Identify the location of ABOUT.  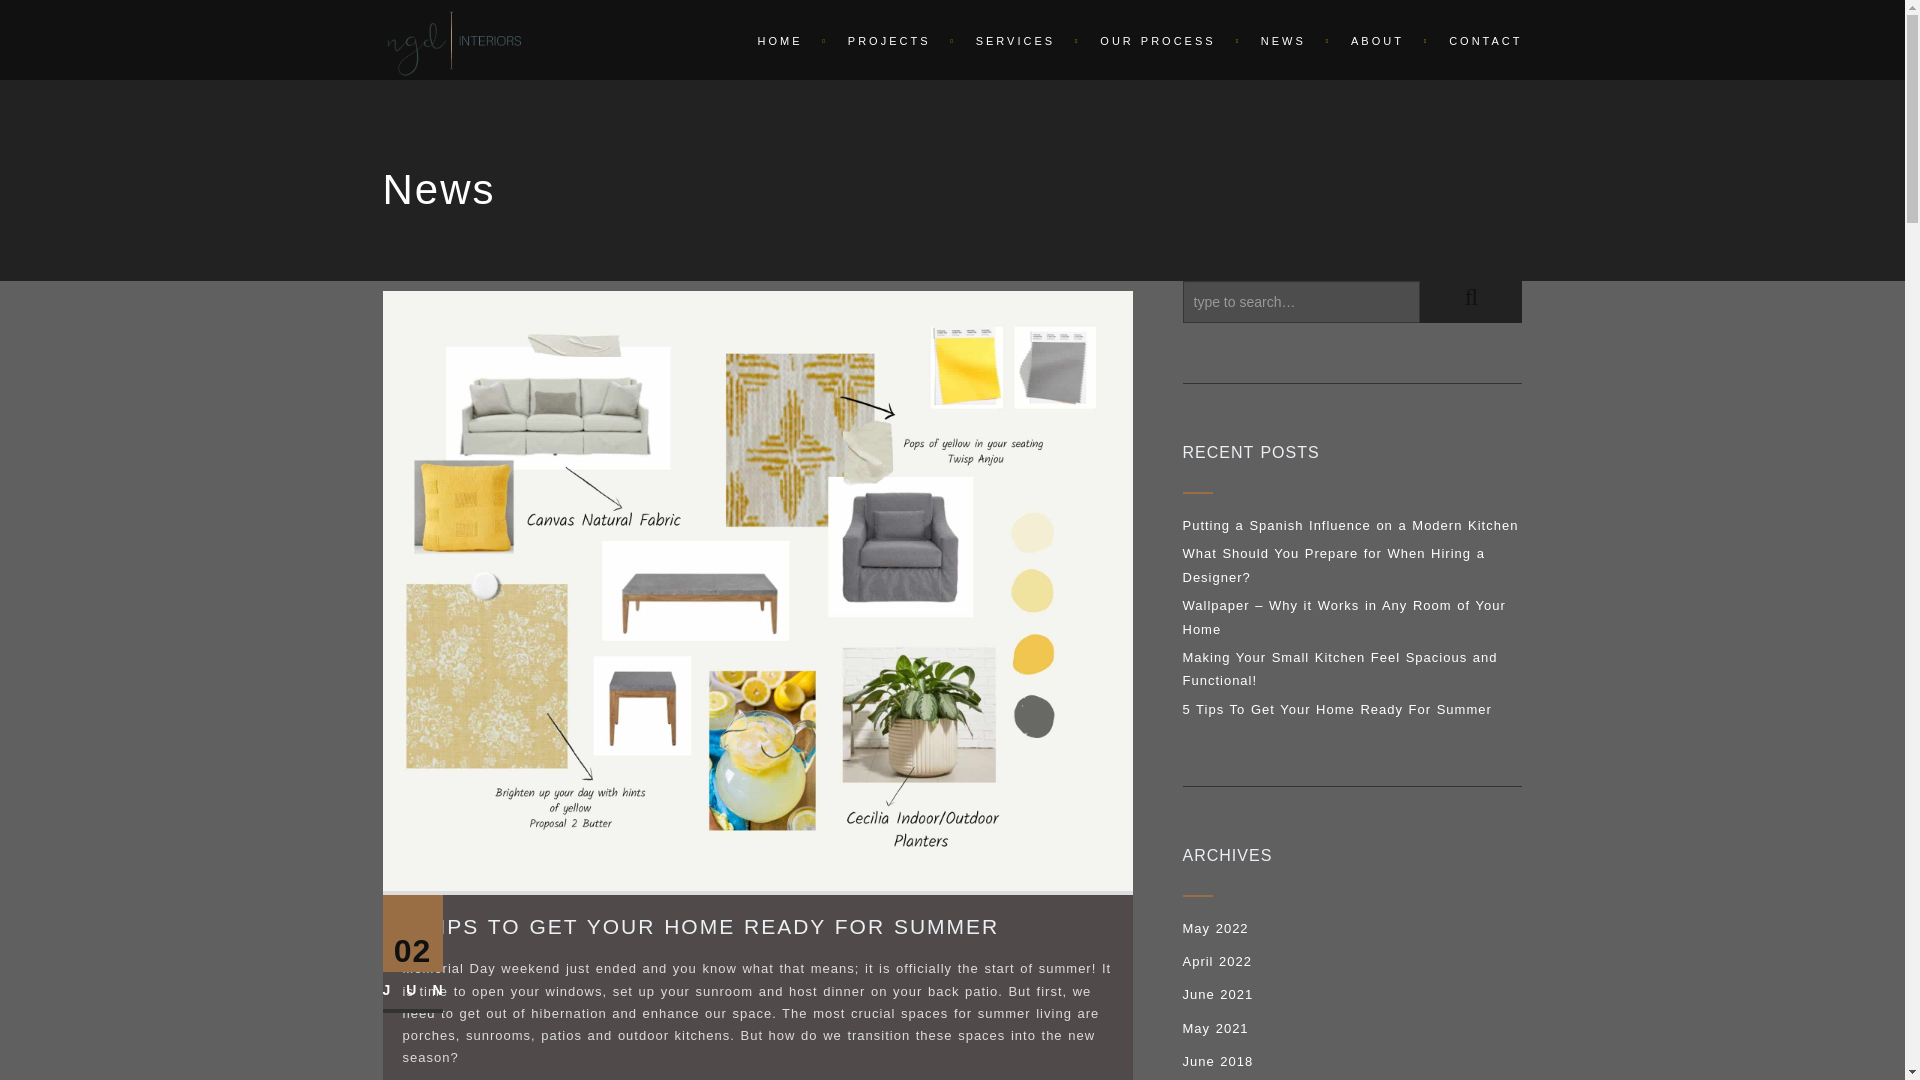
(1379, 40).